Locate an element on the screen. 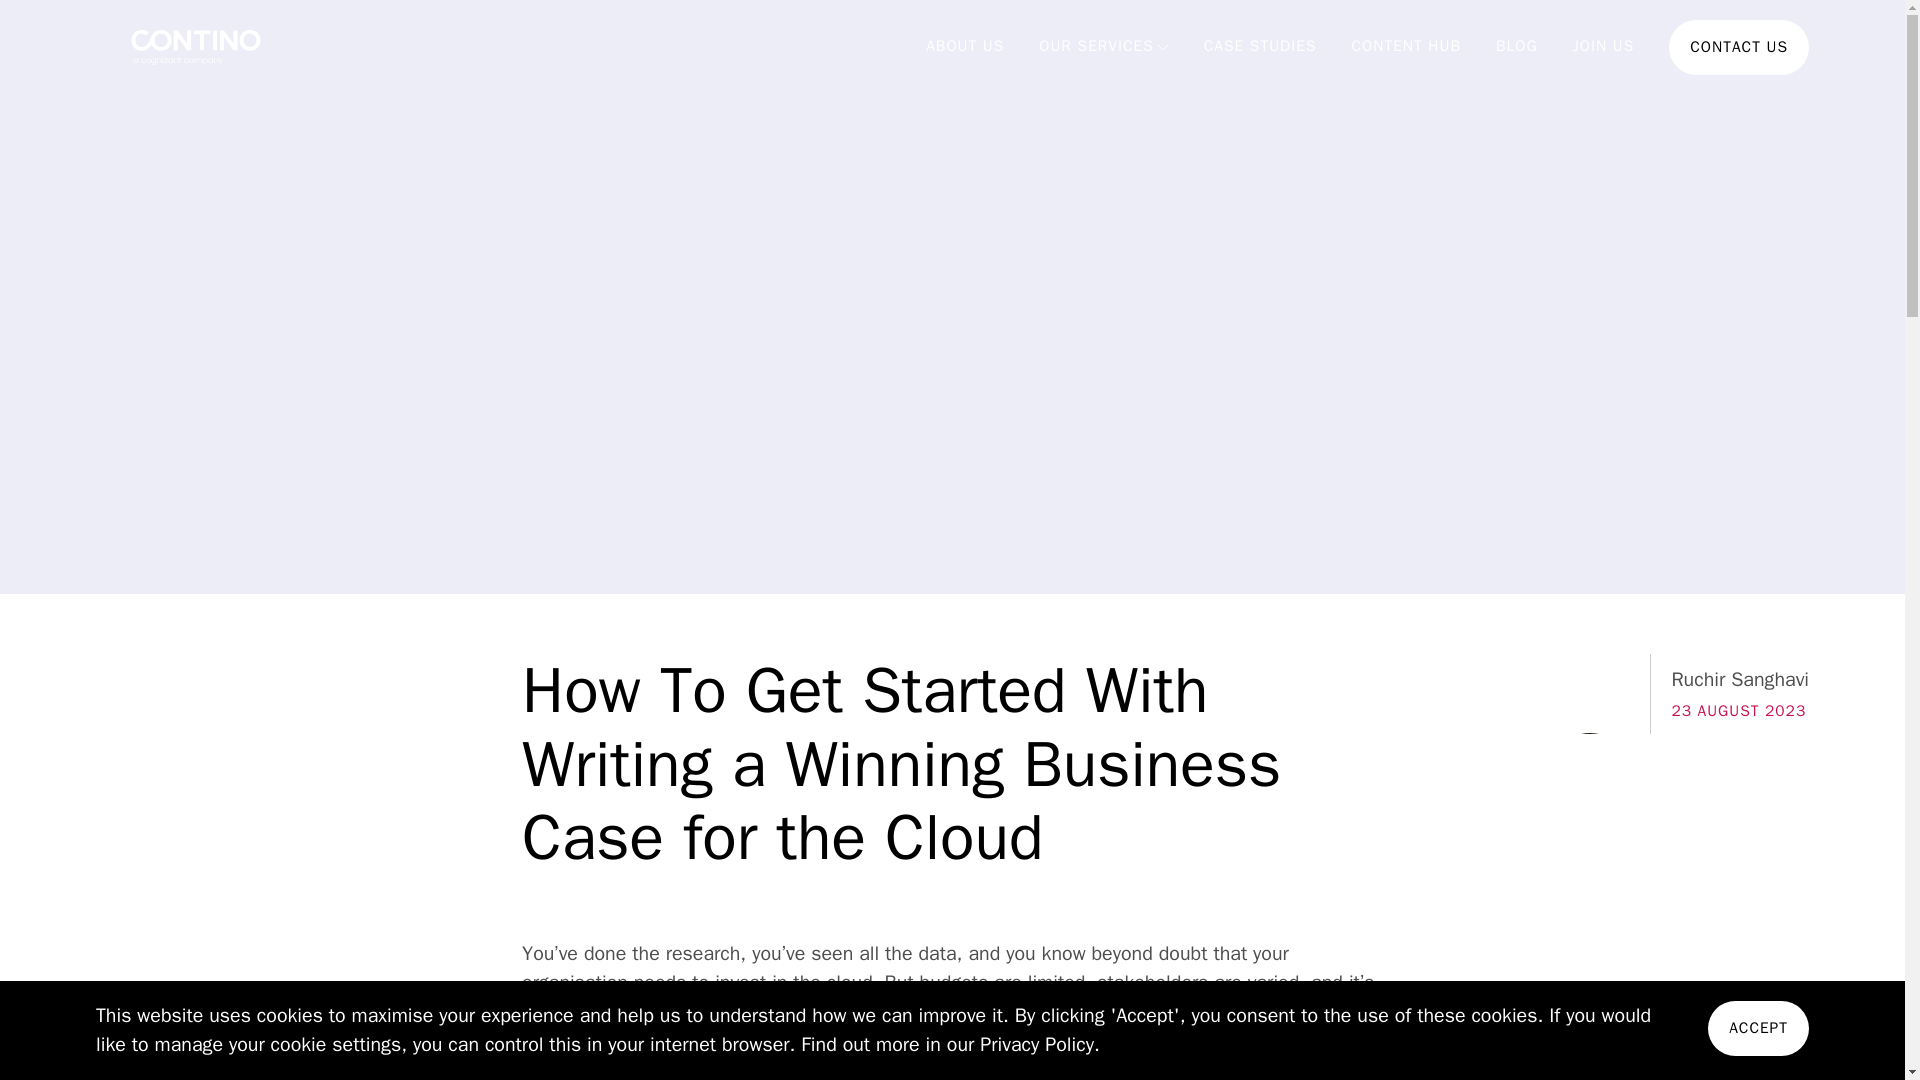  Privacy Policy. is located at coordinates (1040, 1044).